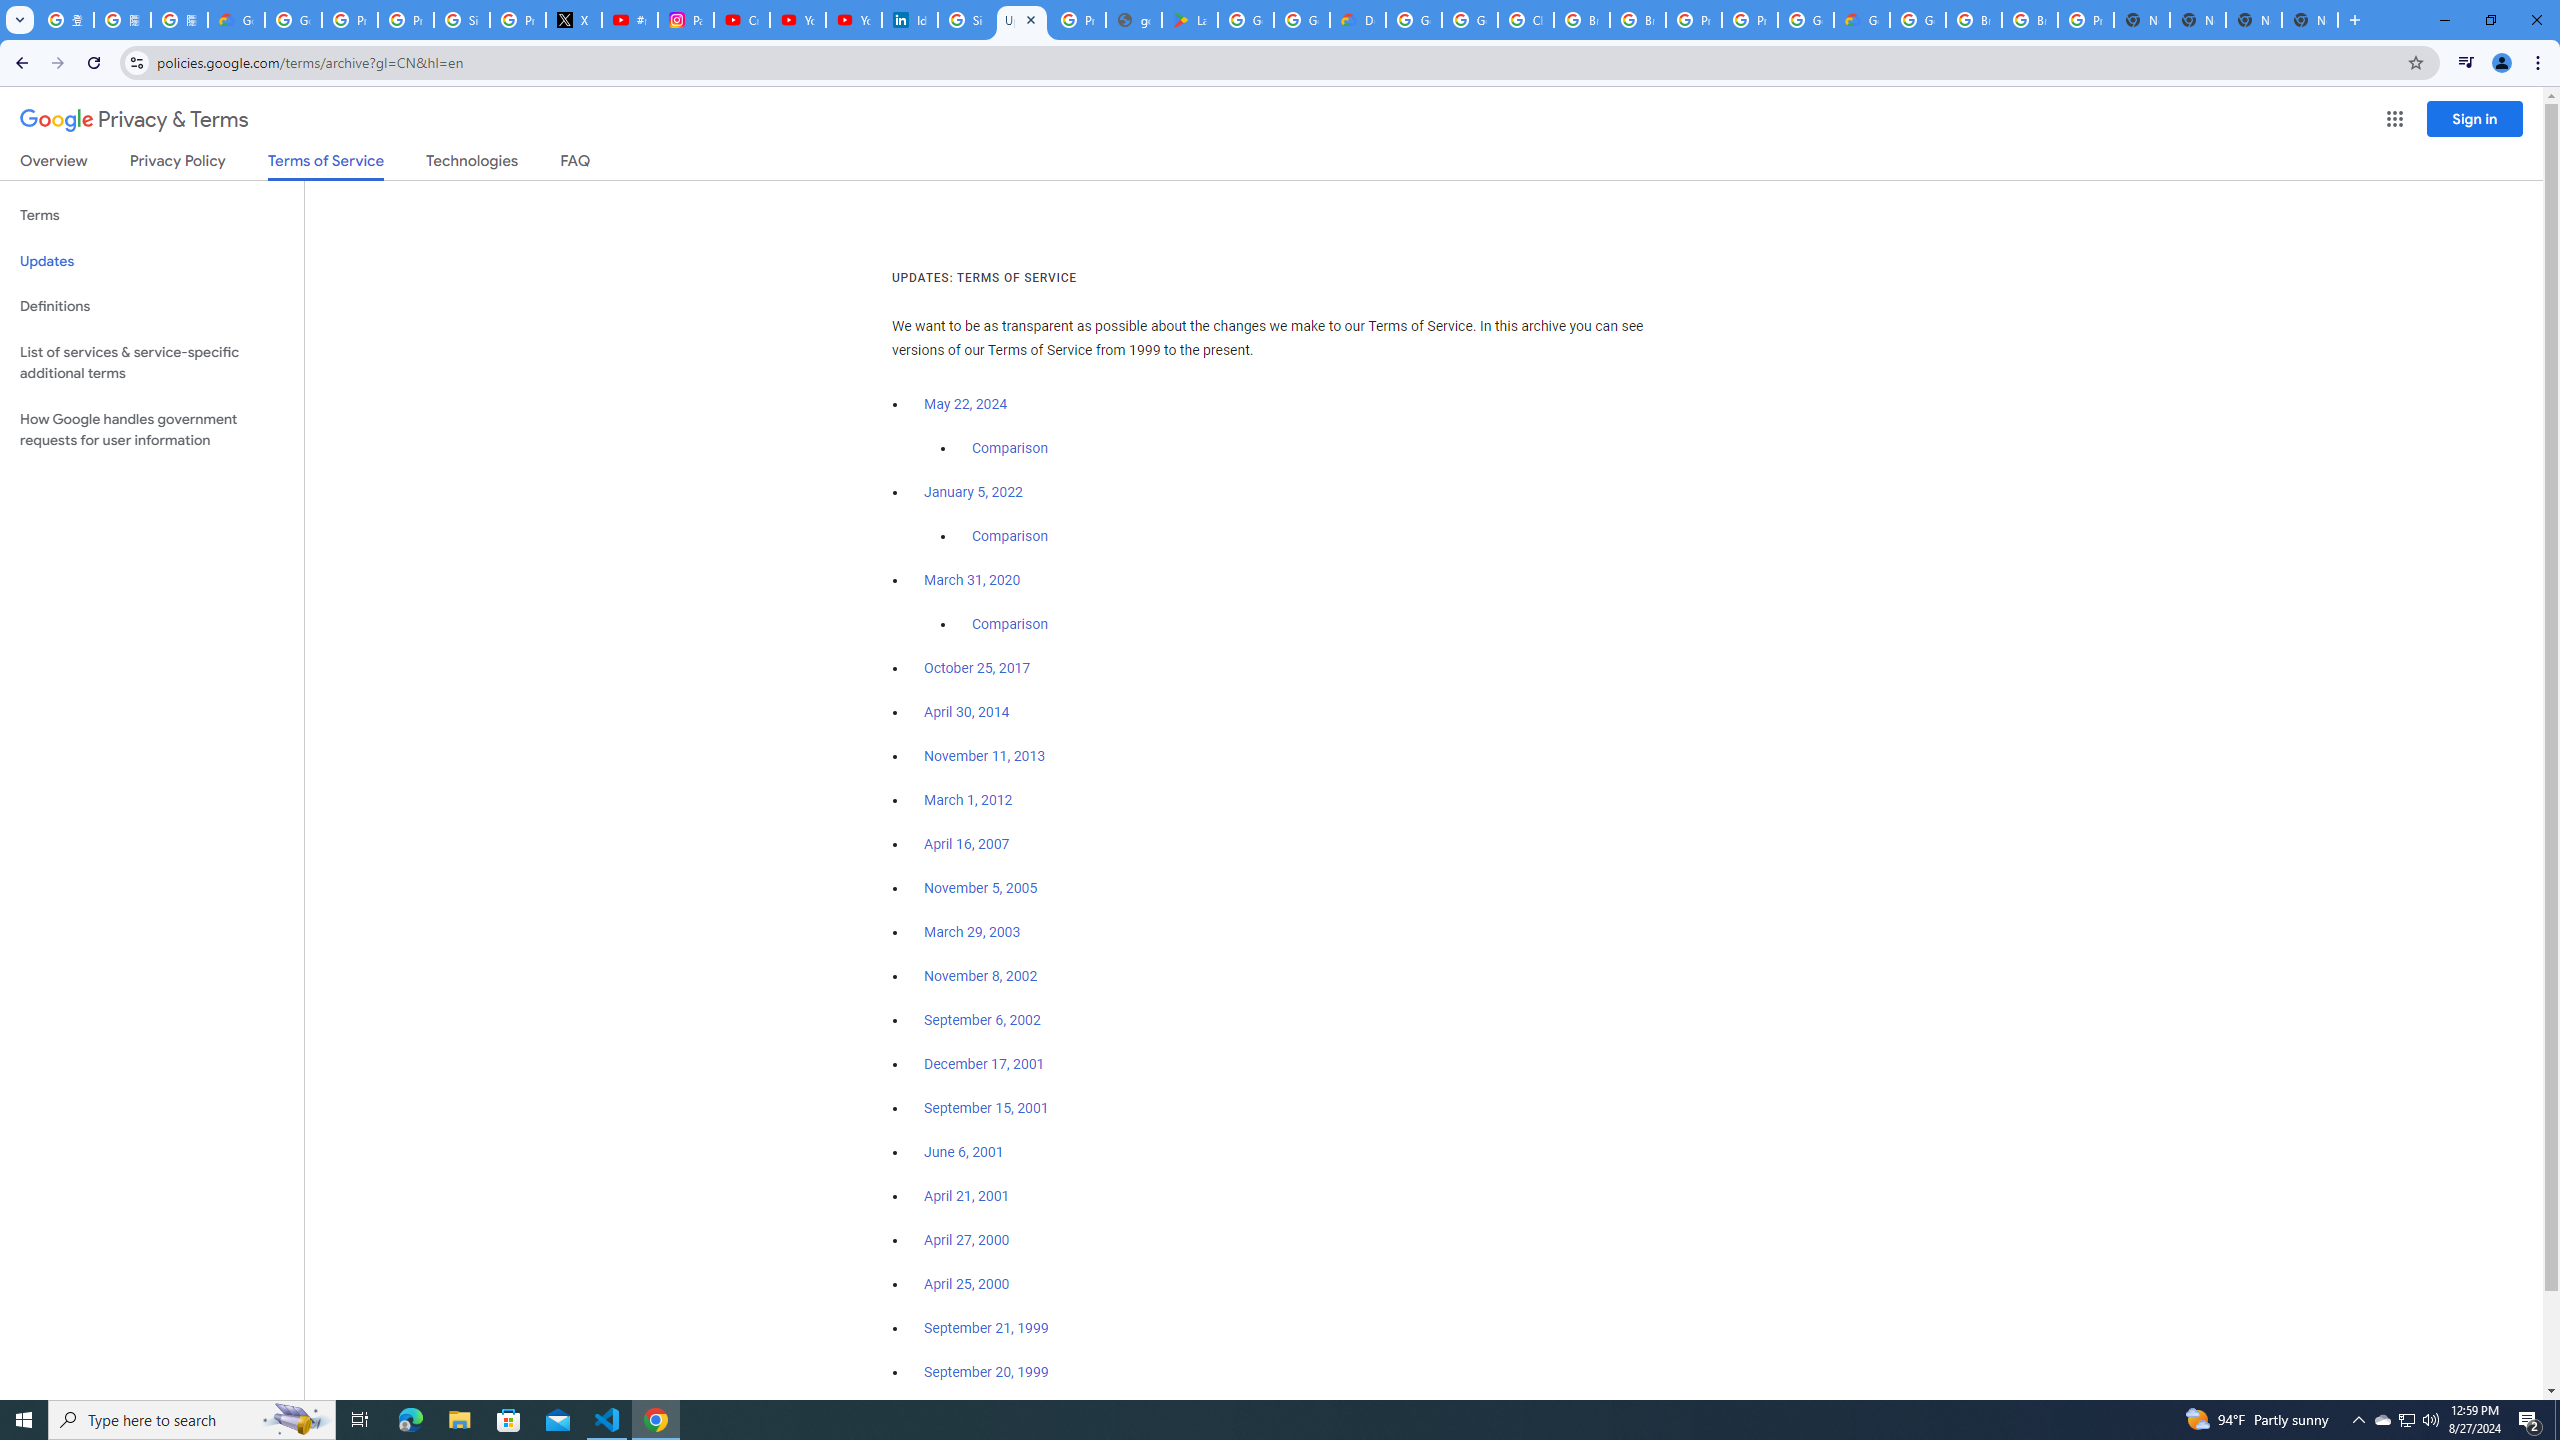 The image size is (2560, 1440). Describe the element at coordinates (972, 580) in the screenshot. I see `March 31, 2020` at that location.